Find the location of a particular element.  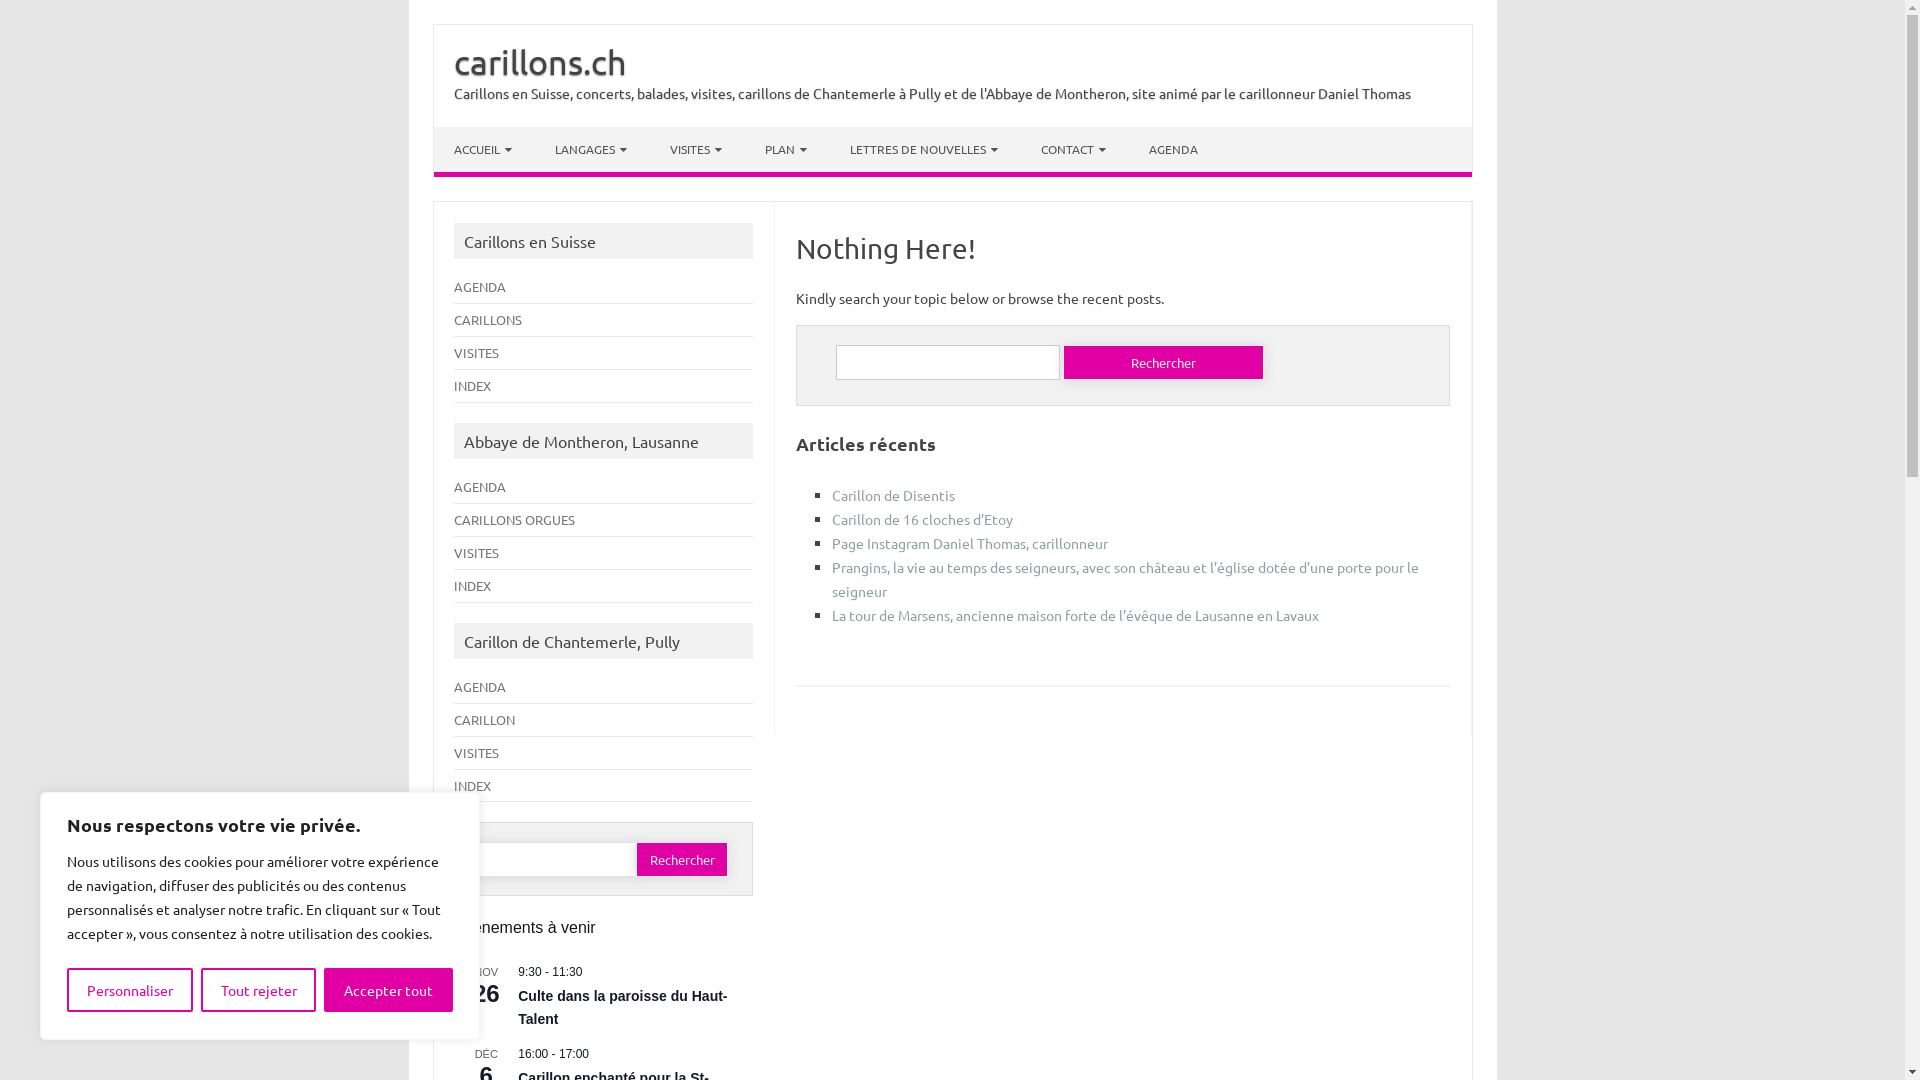

VISITES is located at coordinates (476, 352).